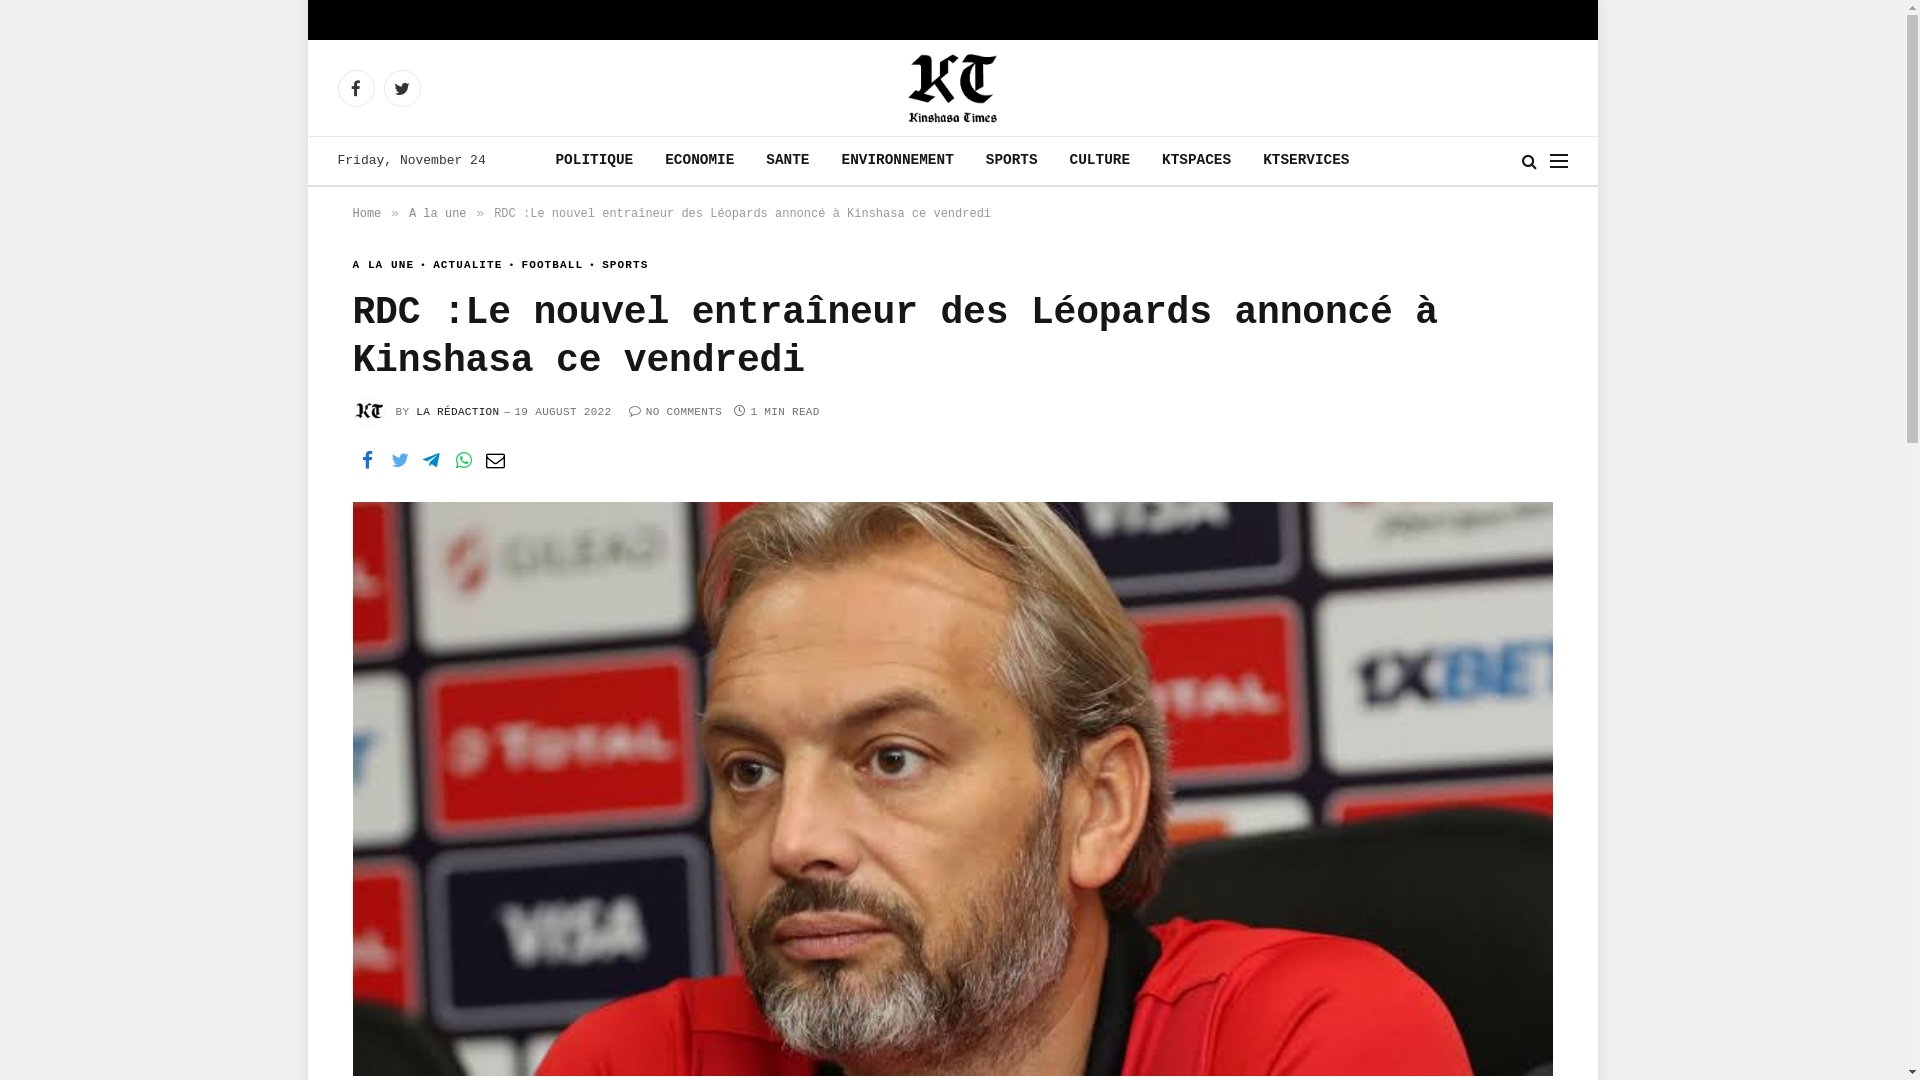 The height and width of the screenshot is (1080, 1920). I want to click on NO COMMENTS, so click(676, 412).